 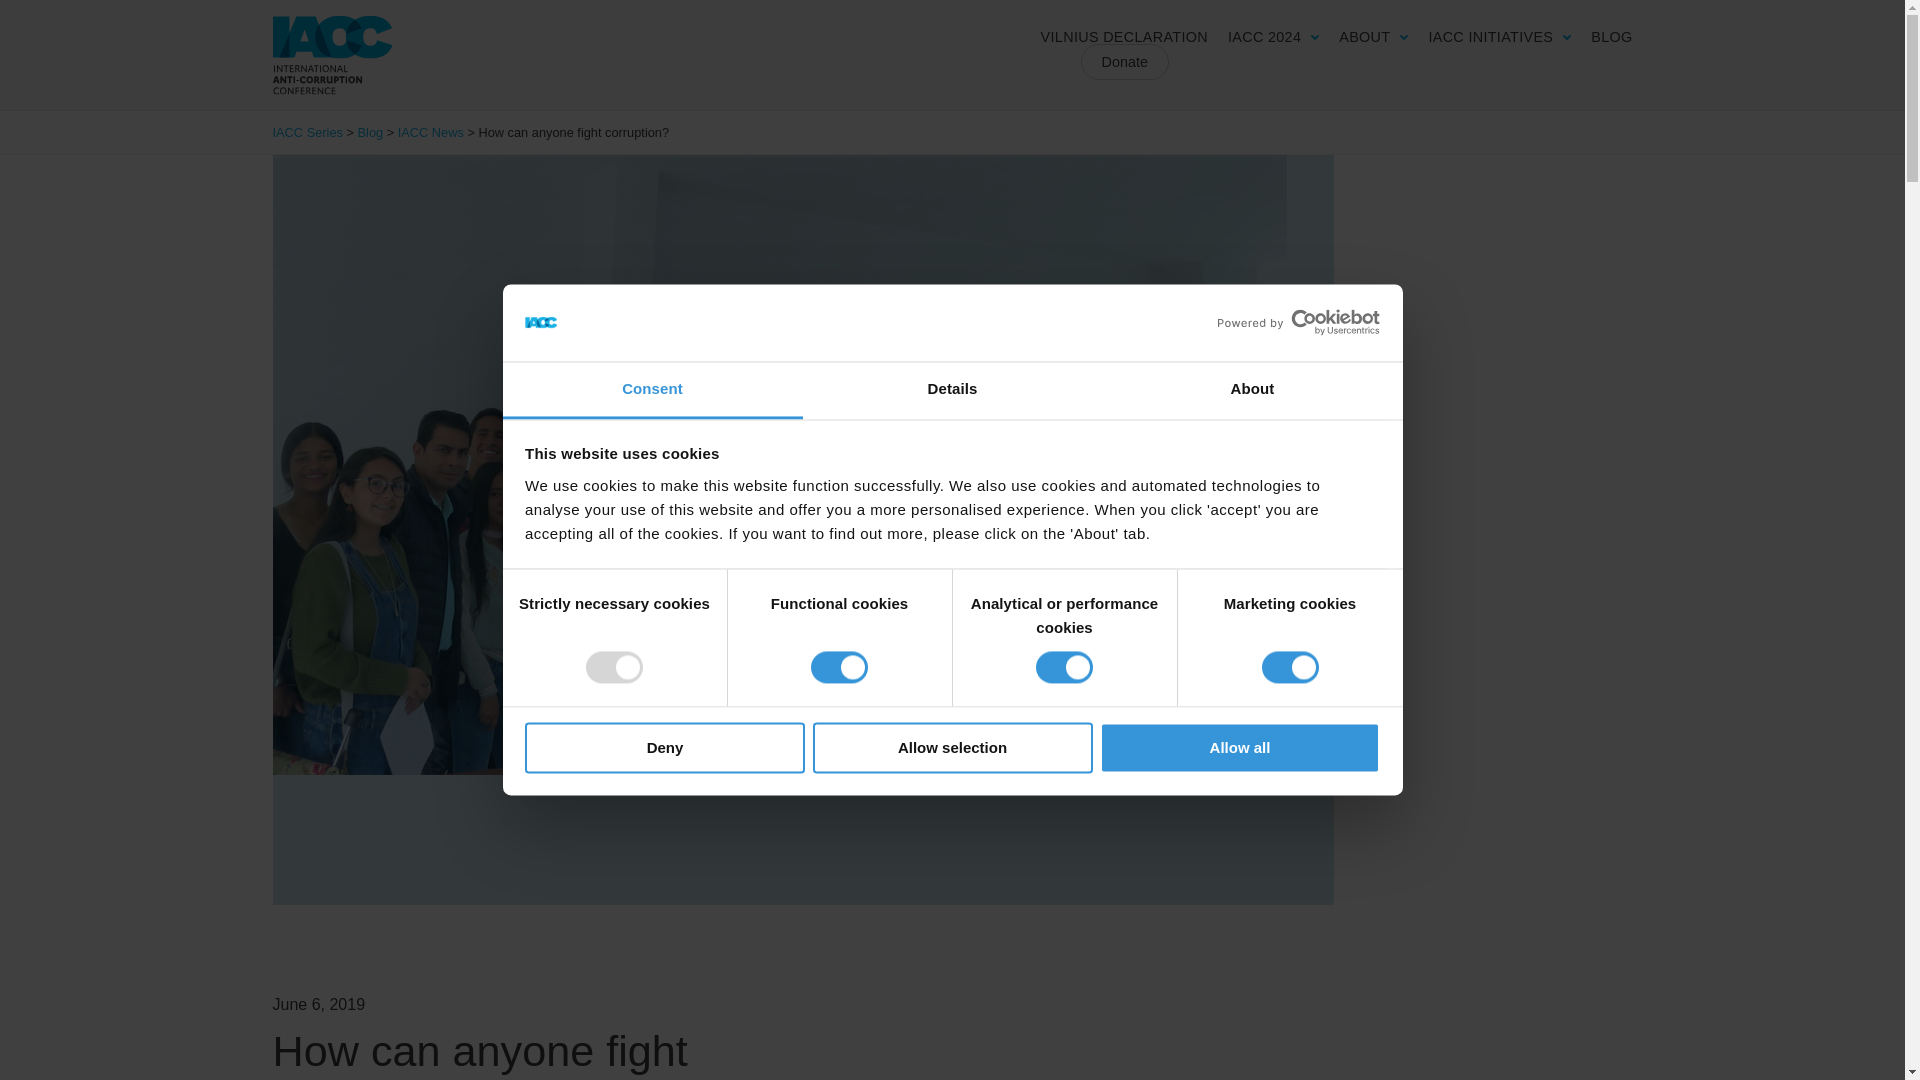 I want to click on Go to Blog., so click(x=370, y=132).